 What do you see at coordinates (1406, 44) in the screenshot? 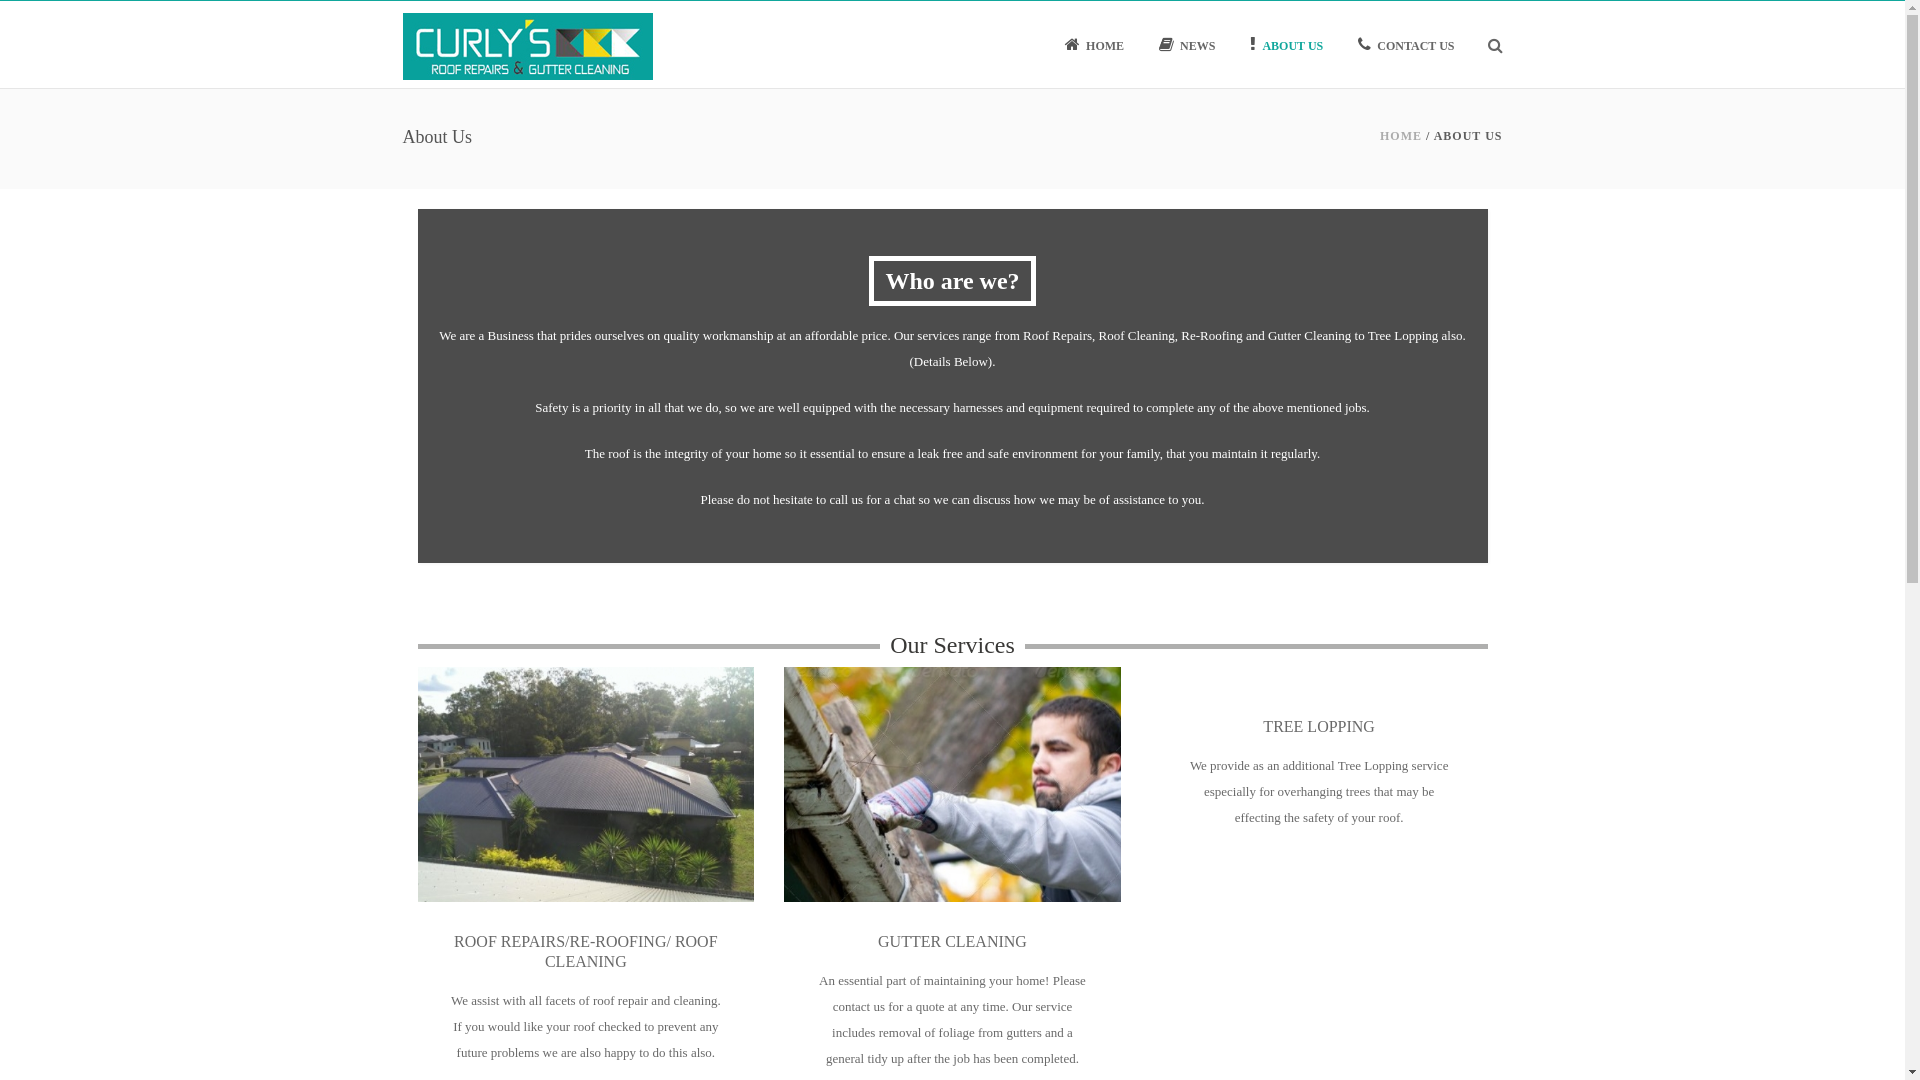
I see `CONTACT US` at bounding box center [1406, 44].